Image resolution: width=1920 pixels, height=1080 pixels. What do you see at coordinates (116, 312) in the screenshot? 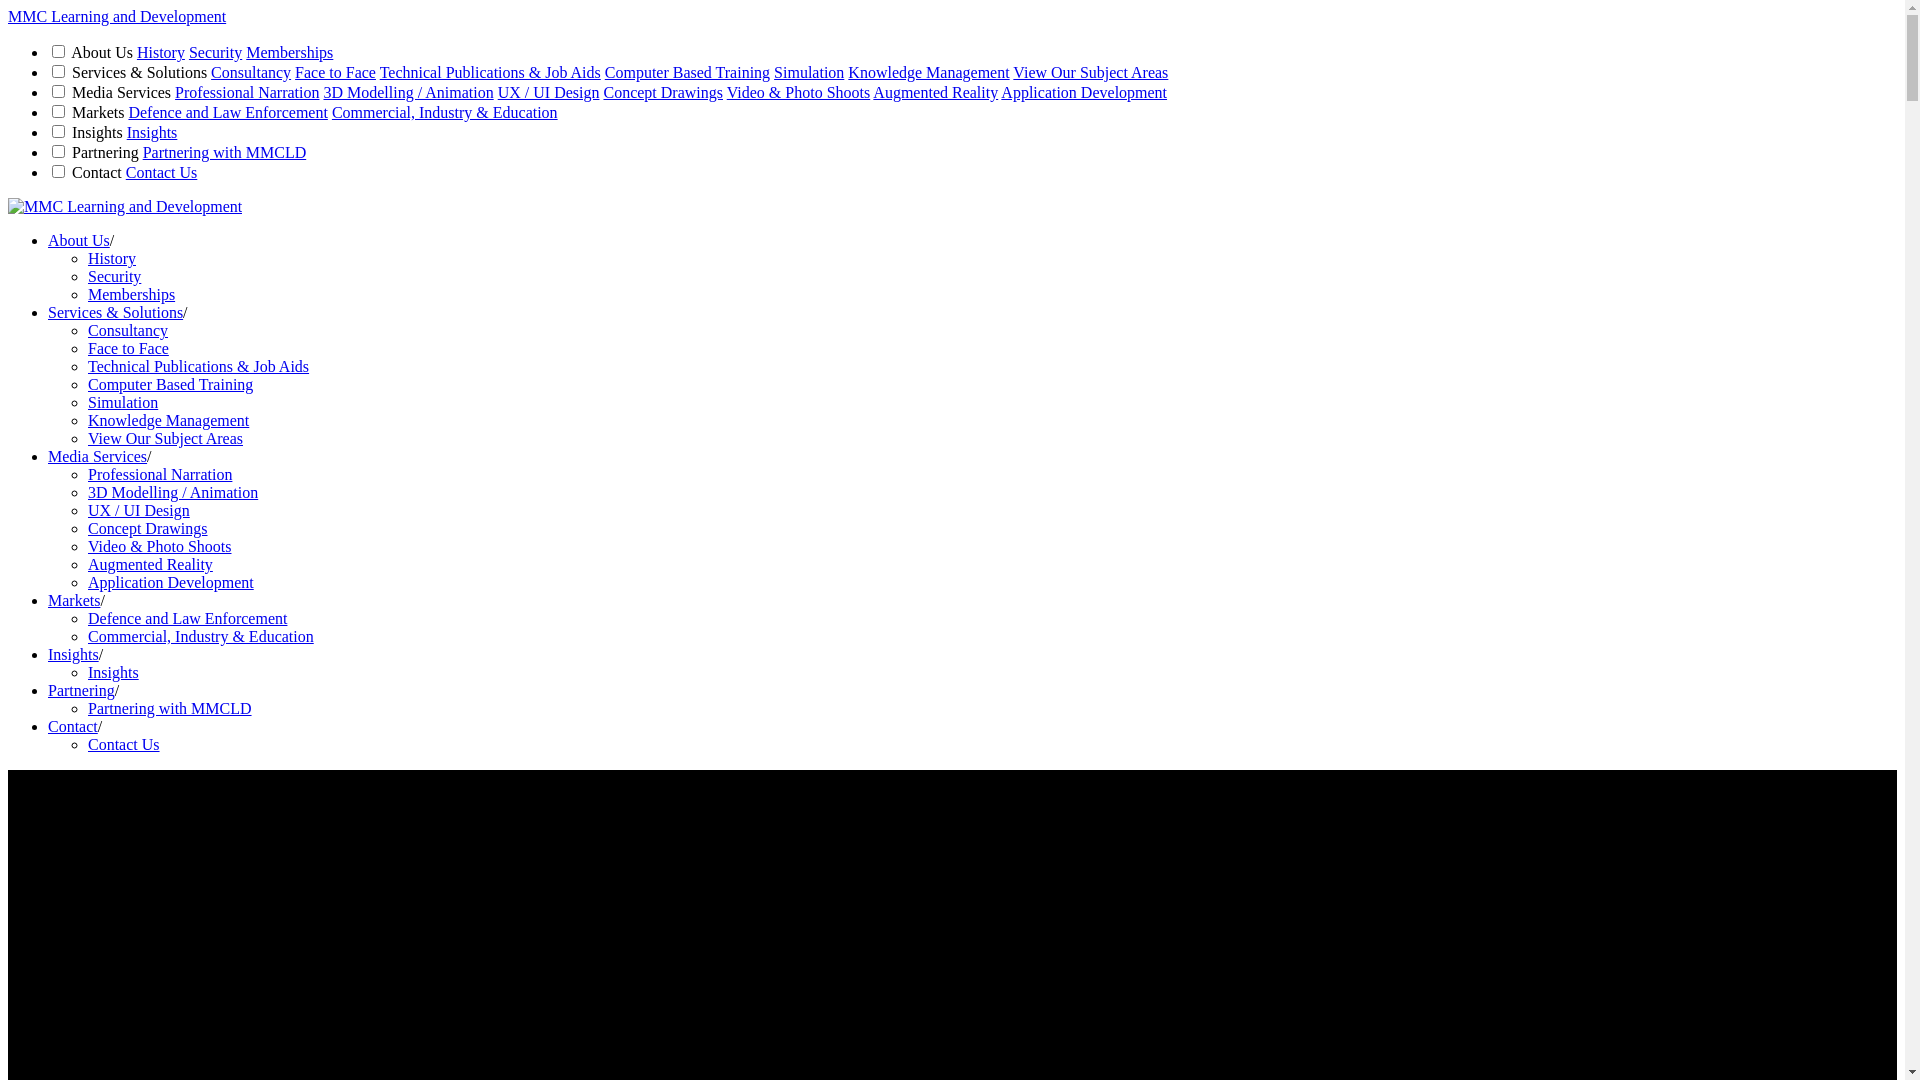
I see `Services & Solutions` at bounding box center [116, 312].